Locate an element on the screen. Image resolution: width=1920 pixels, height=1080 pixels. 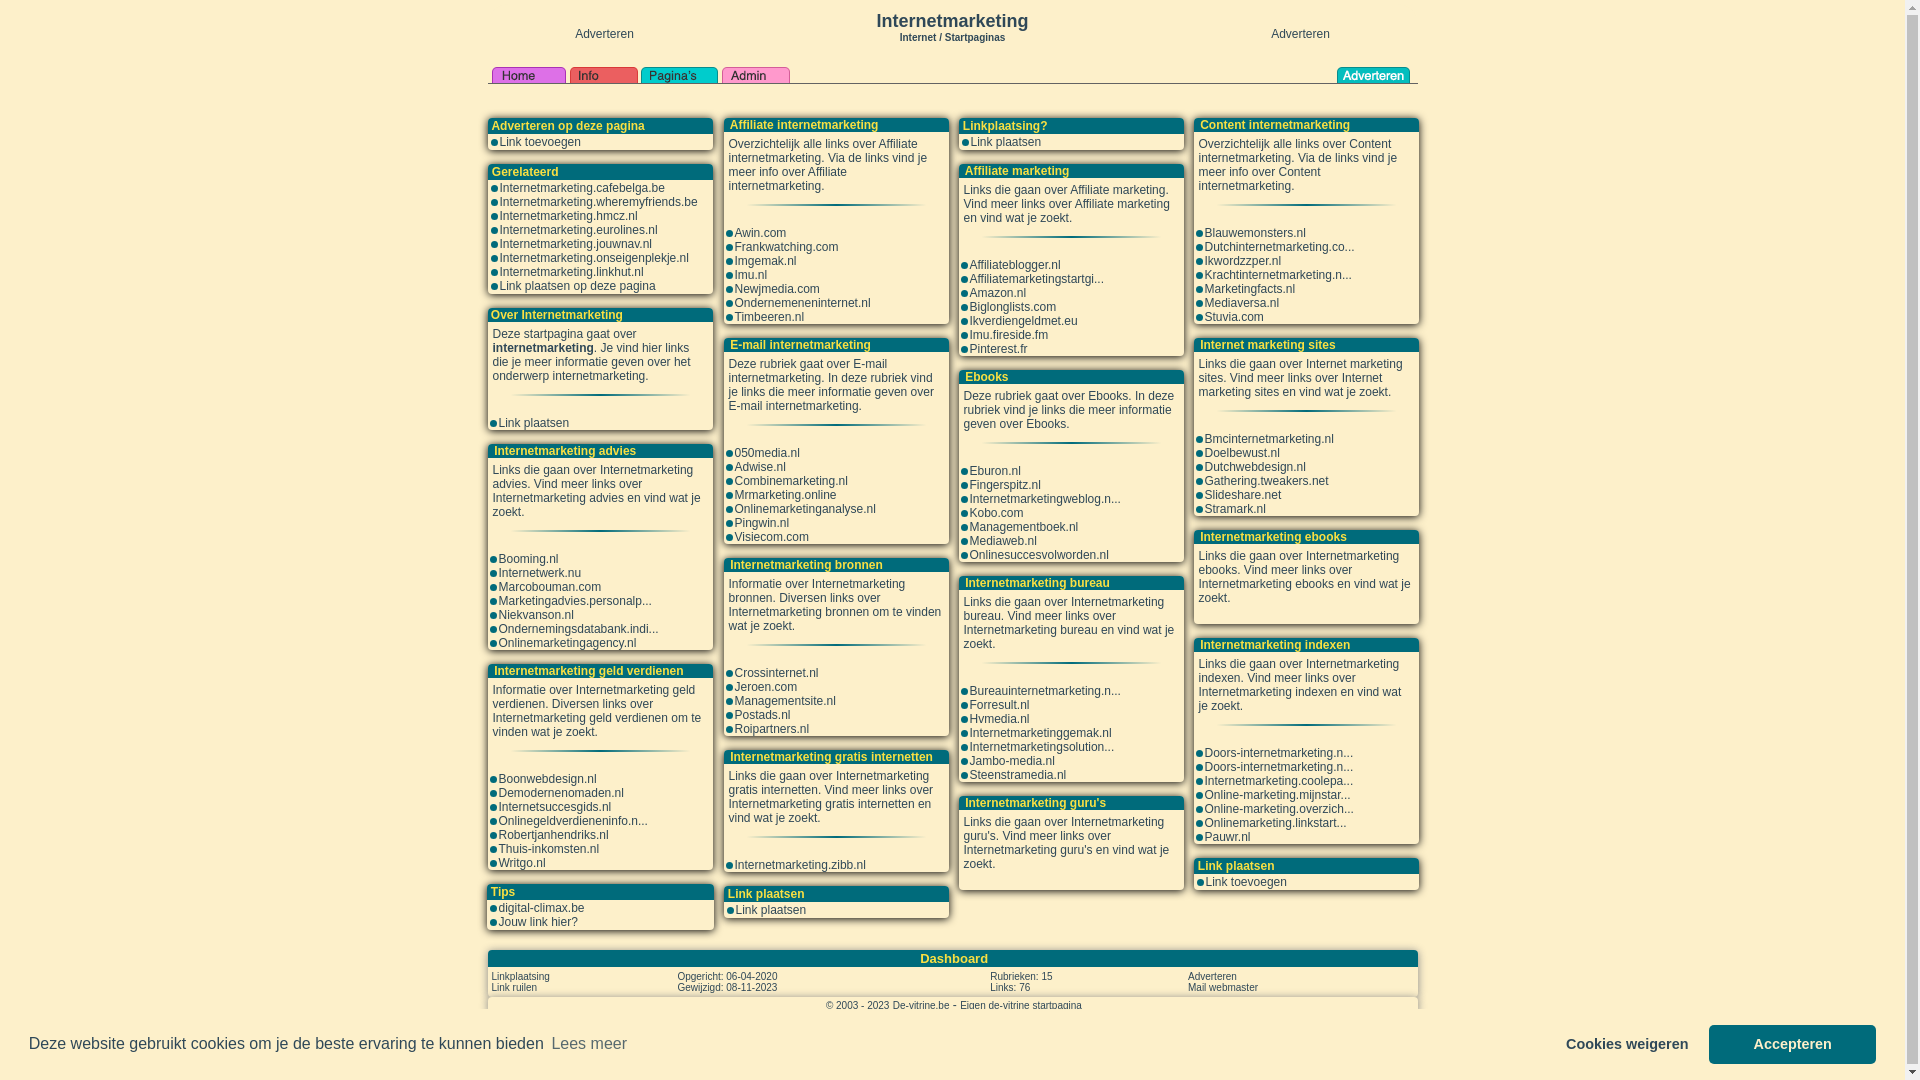
Internetsuccesgids.nl is located at coordinates (554, 807).